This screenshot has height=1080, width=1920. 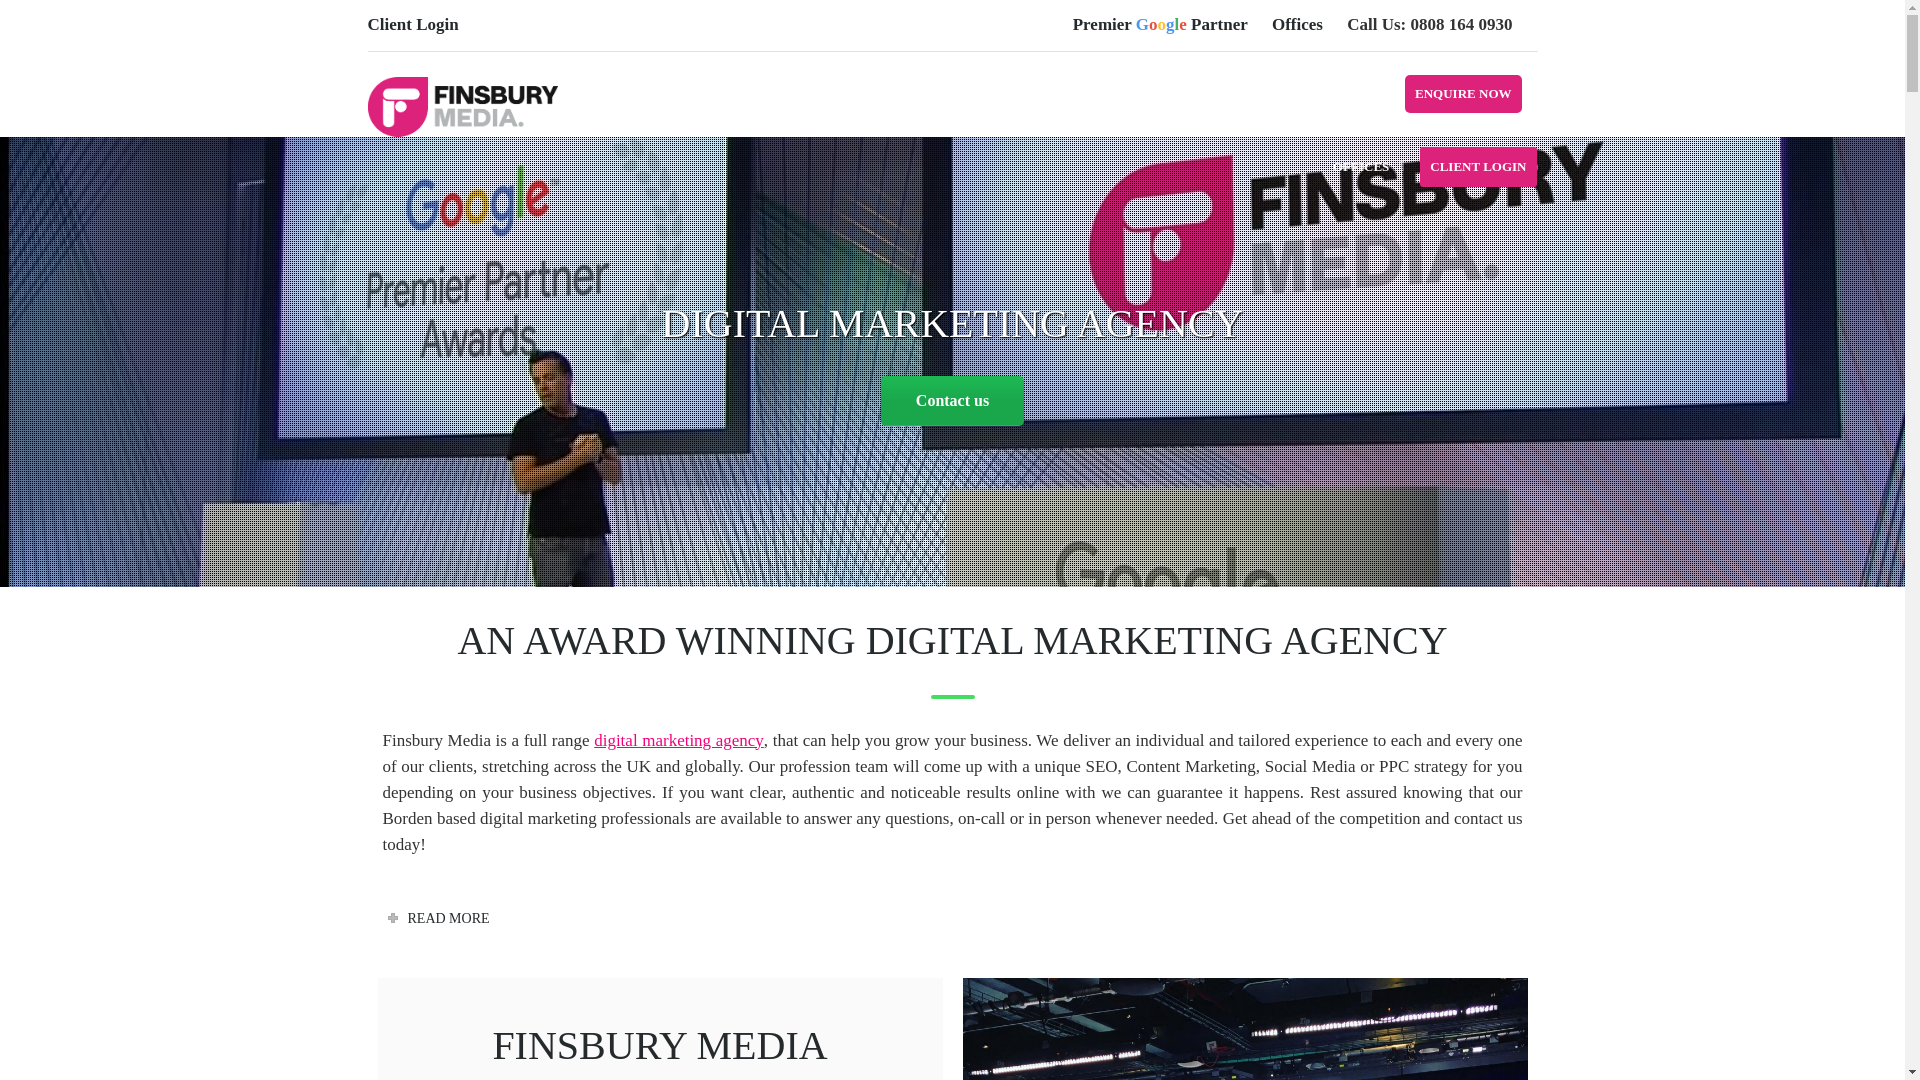 I want to click on OFFICES, so click(x=1361, y=172).